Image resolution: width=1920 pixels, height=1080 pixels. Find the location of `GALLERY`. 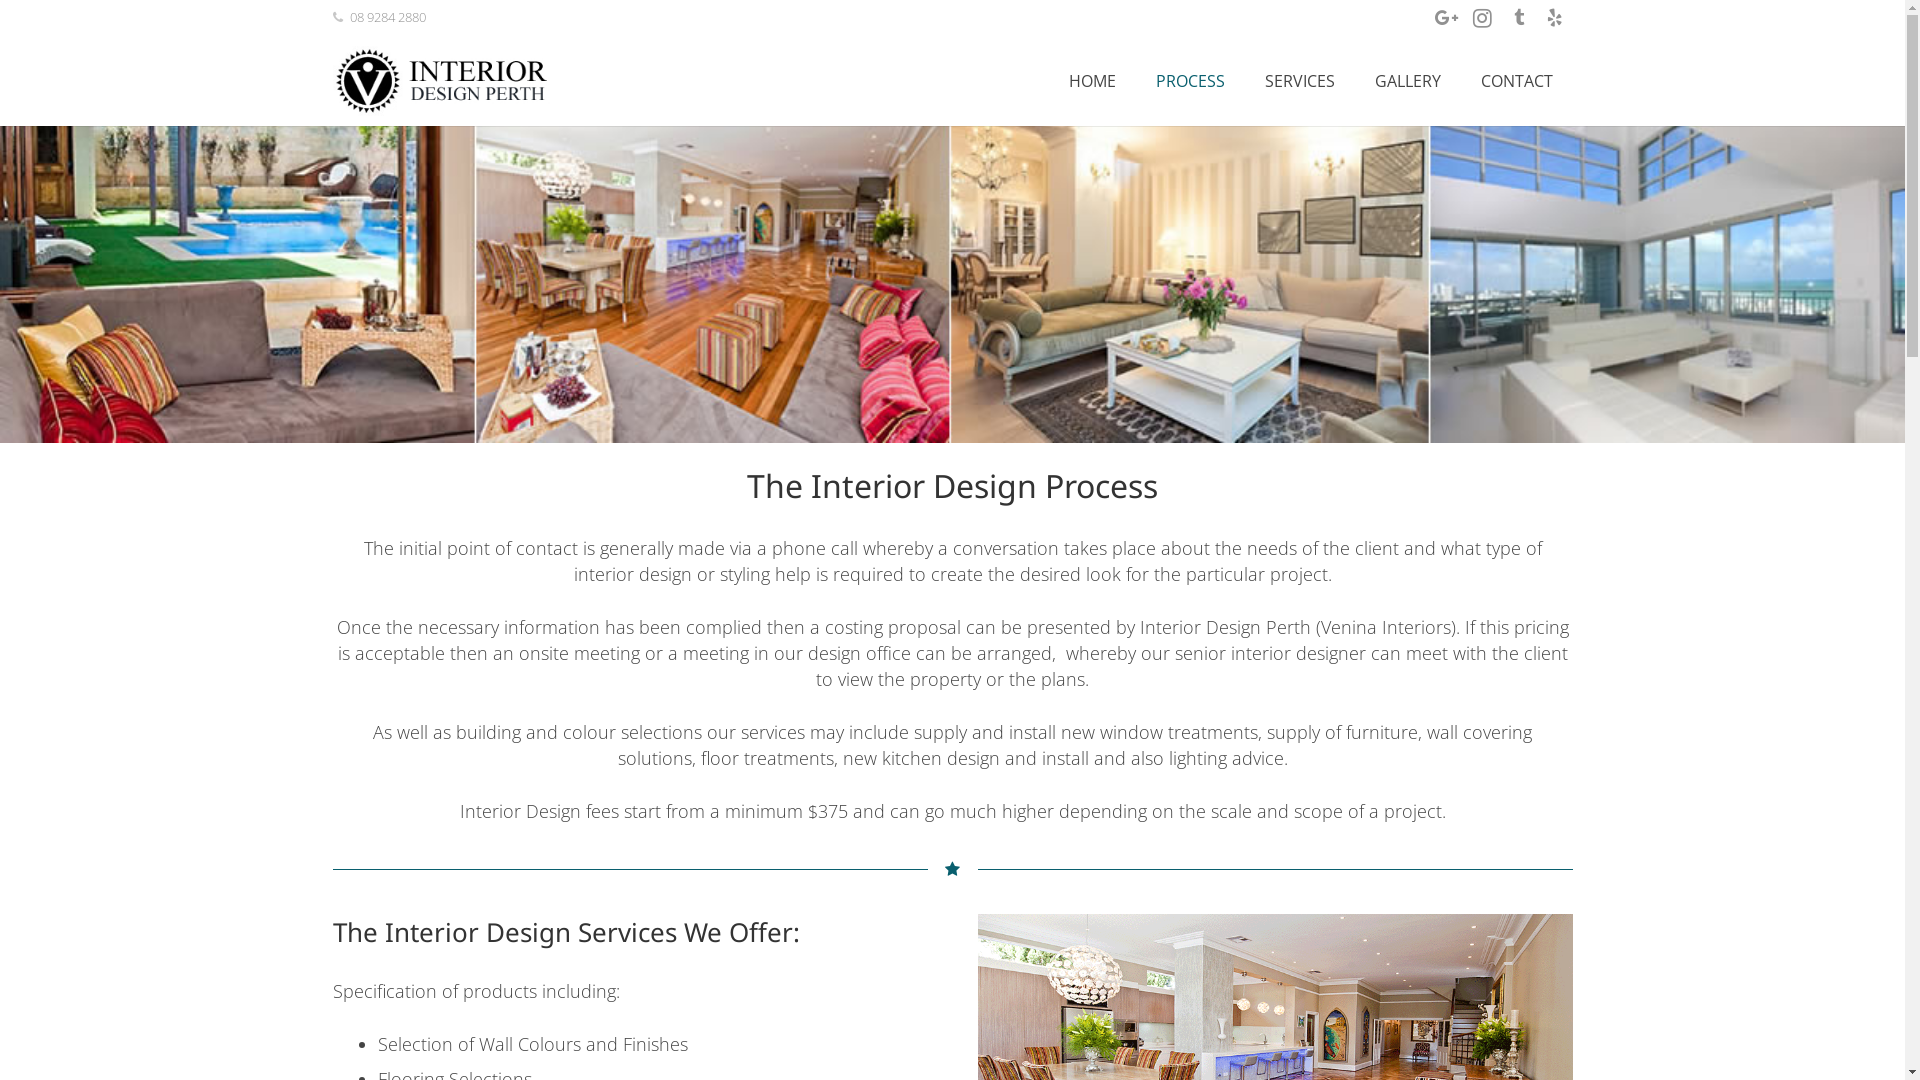

GALLERY is located at coordinates (1408, 81).